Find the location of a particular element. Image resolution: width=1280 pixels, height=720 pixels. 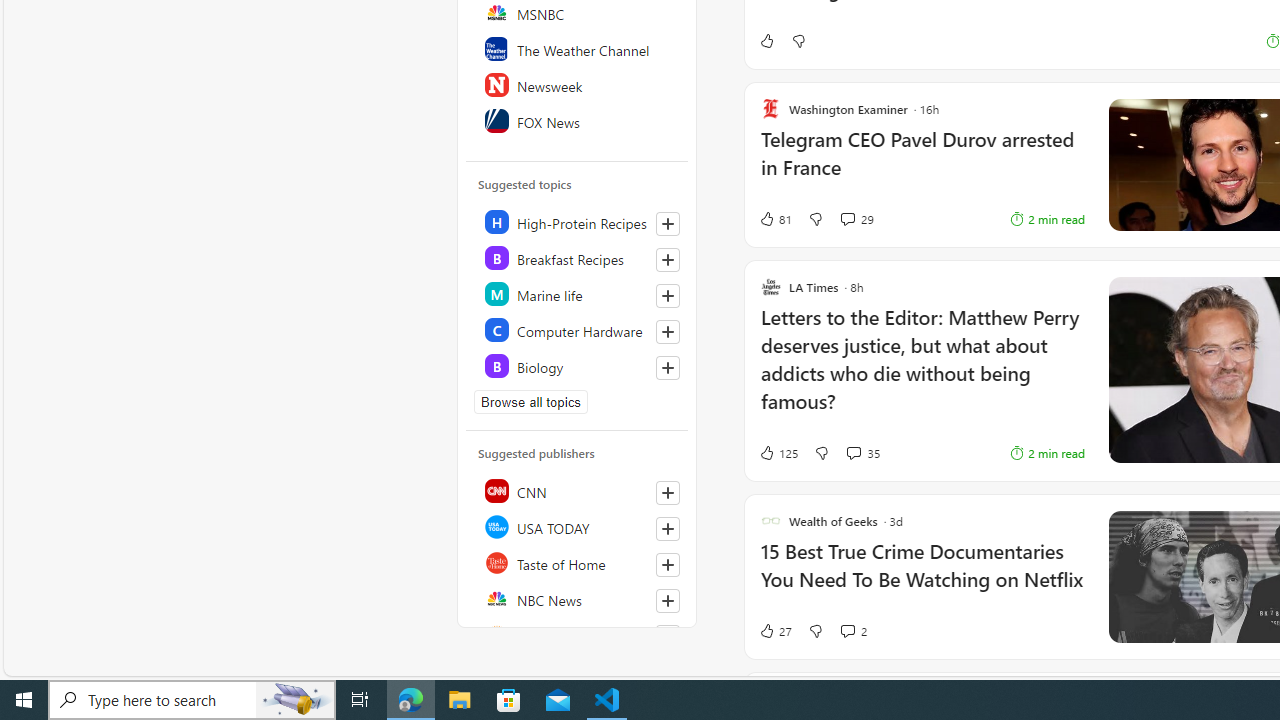

View comments 29 Comment is located at coordinates (847, 218).